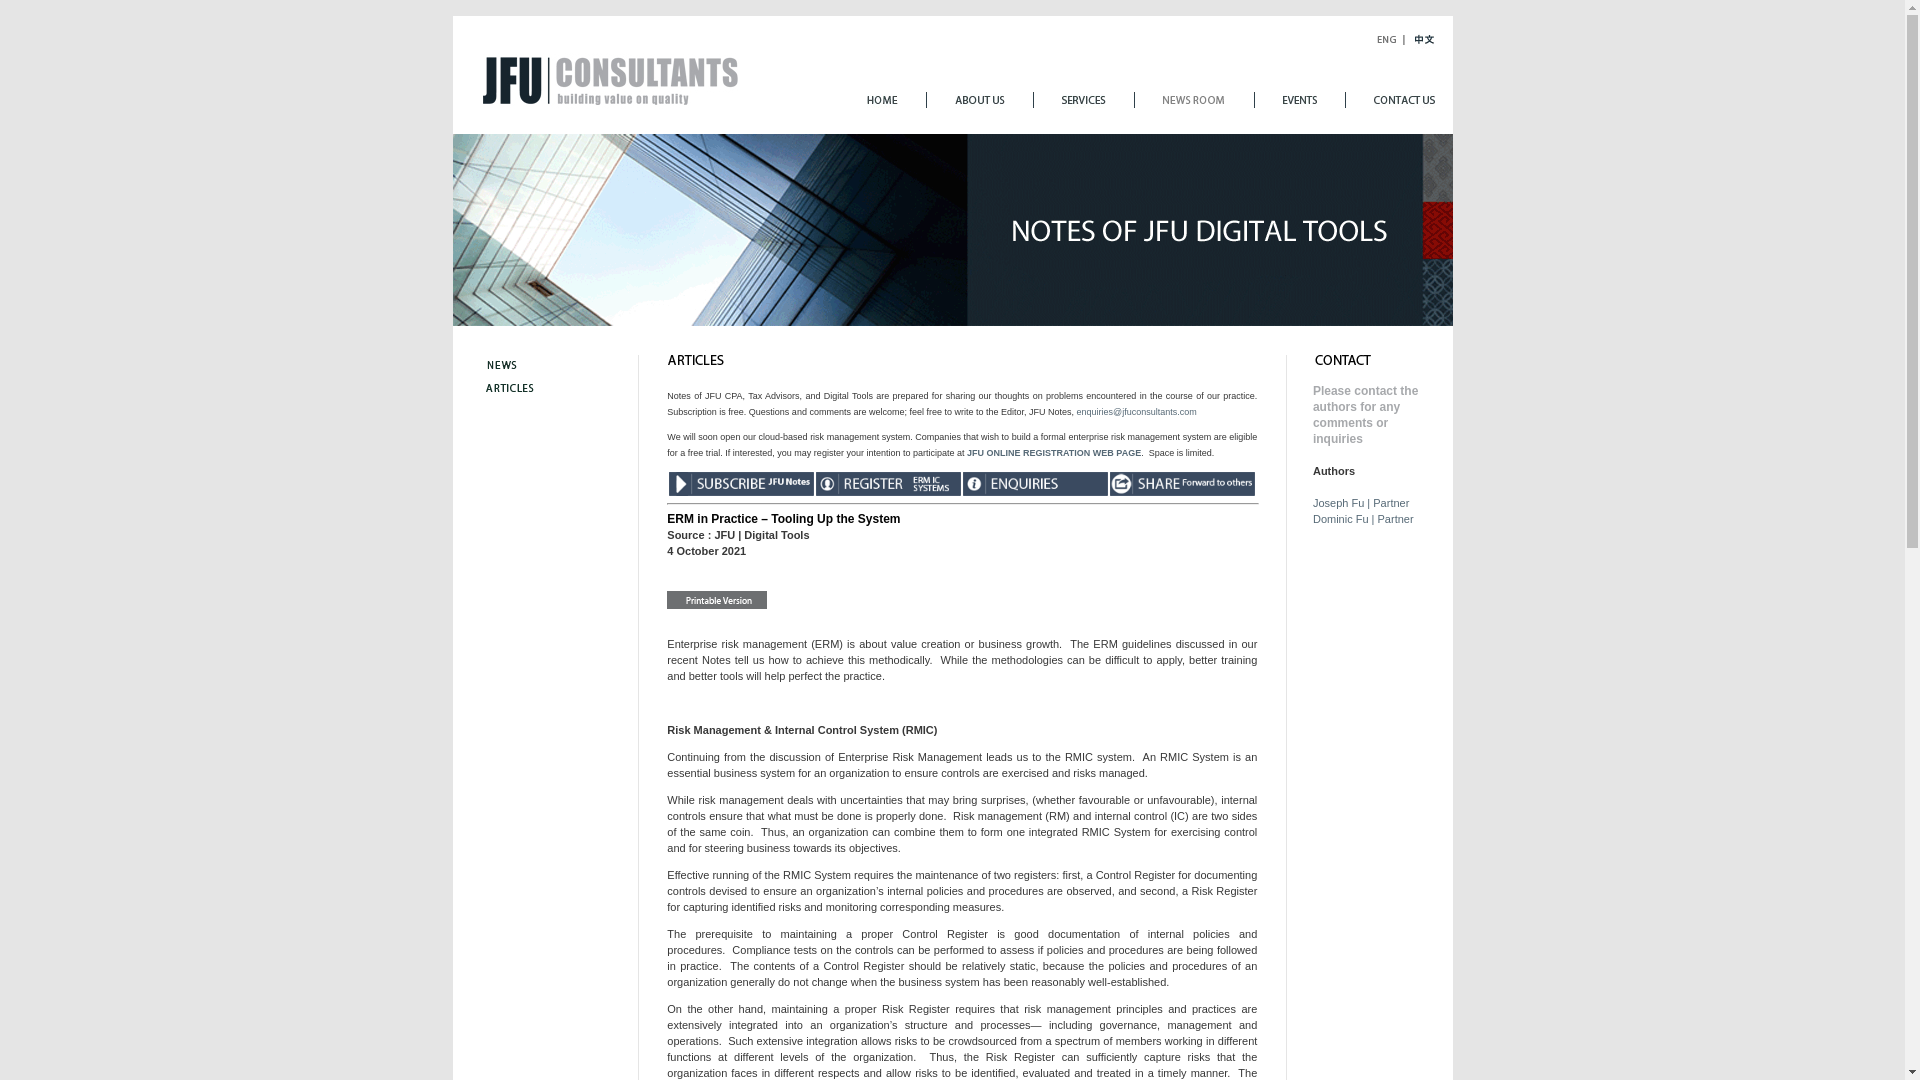 Image resolution: width=1920 pixels, height=1080 pixels. I want to click on JFU ONLINE REGISTRATION WEB PAGE, so click(1054, 452).